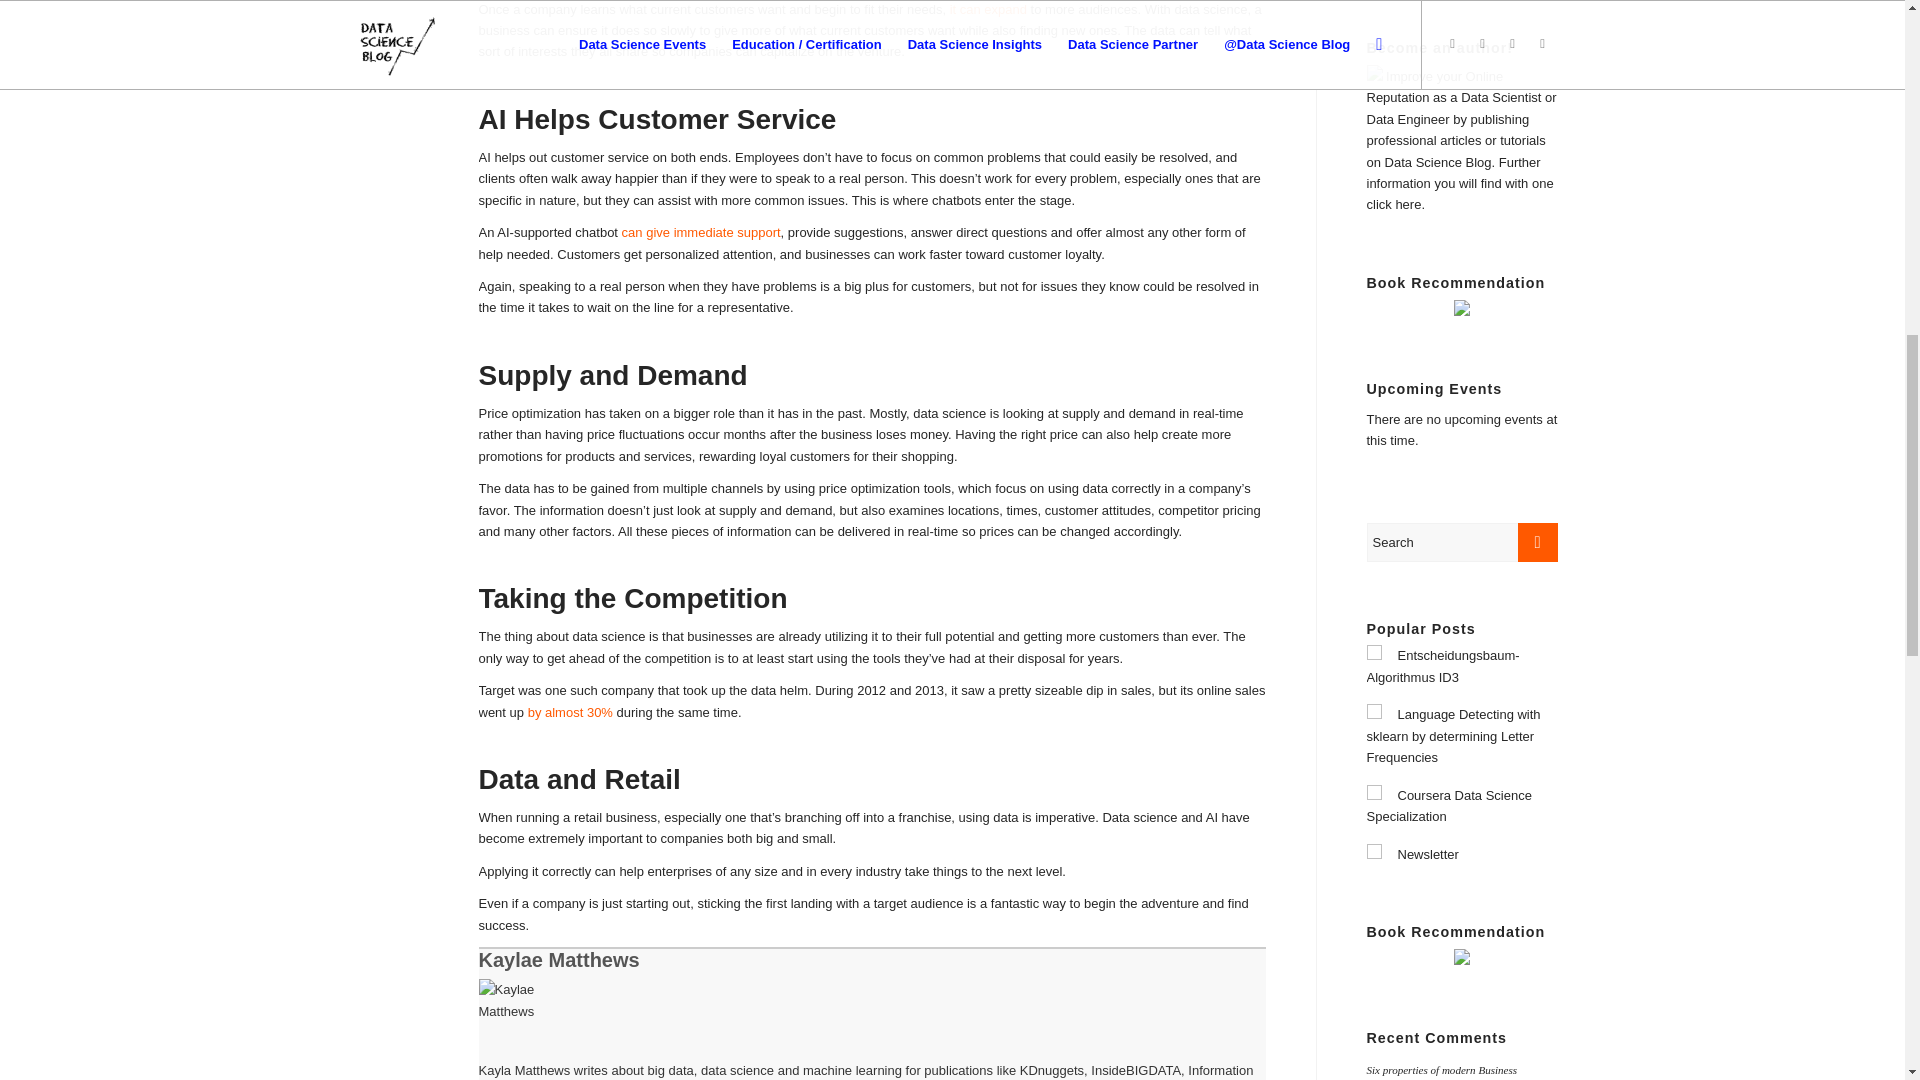 The image size is (1920, 1080). What do you see at coordinates (702, 232) in the screenshot?
I see `can give immediate support` at bounding box center [702, 232].